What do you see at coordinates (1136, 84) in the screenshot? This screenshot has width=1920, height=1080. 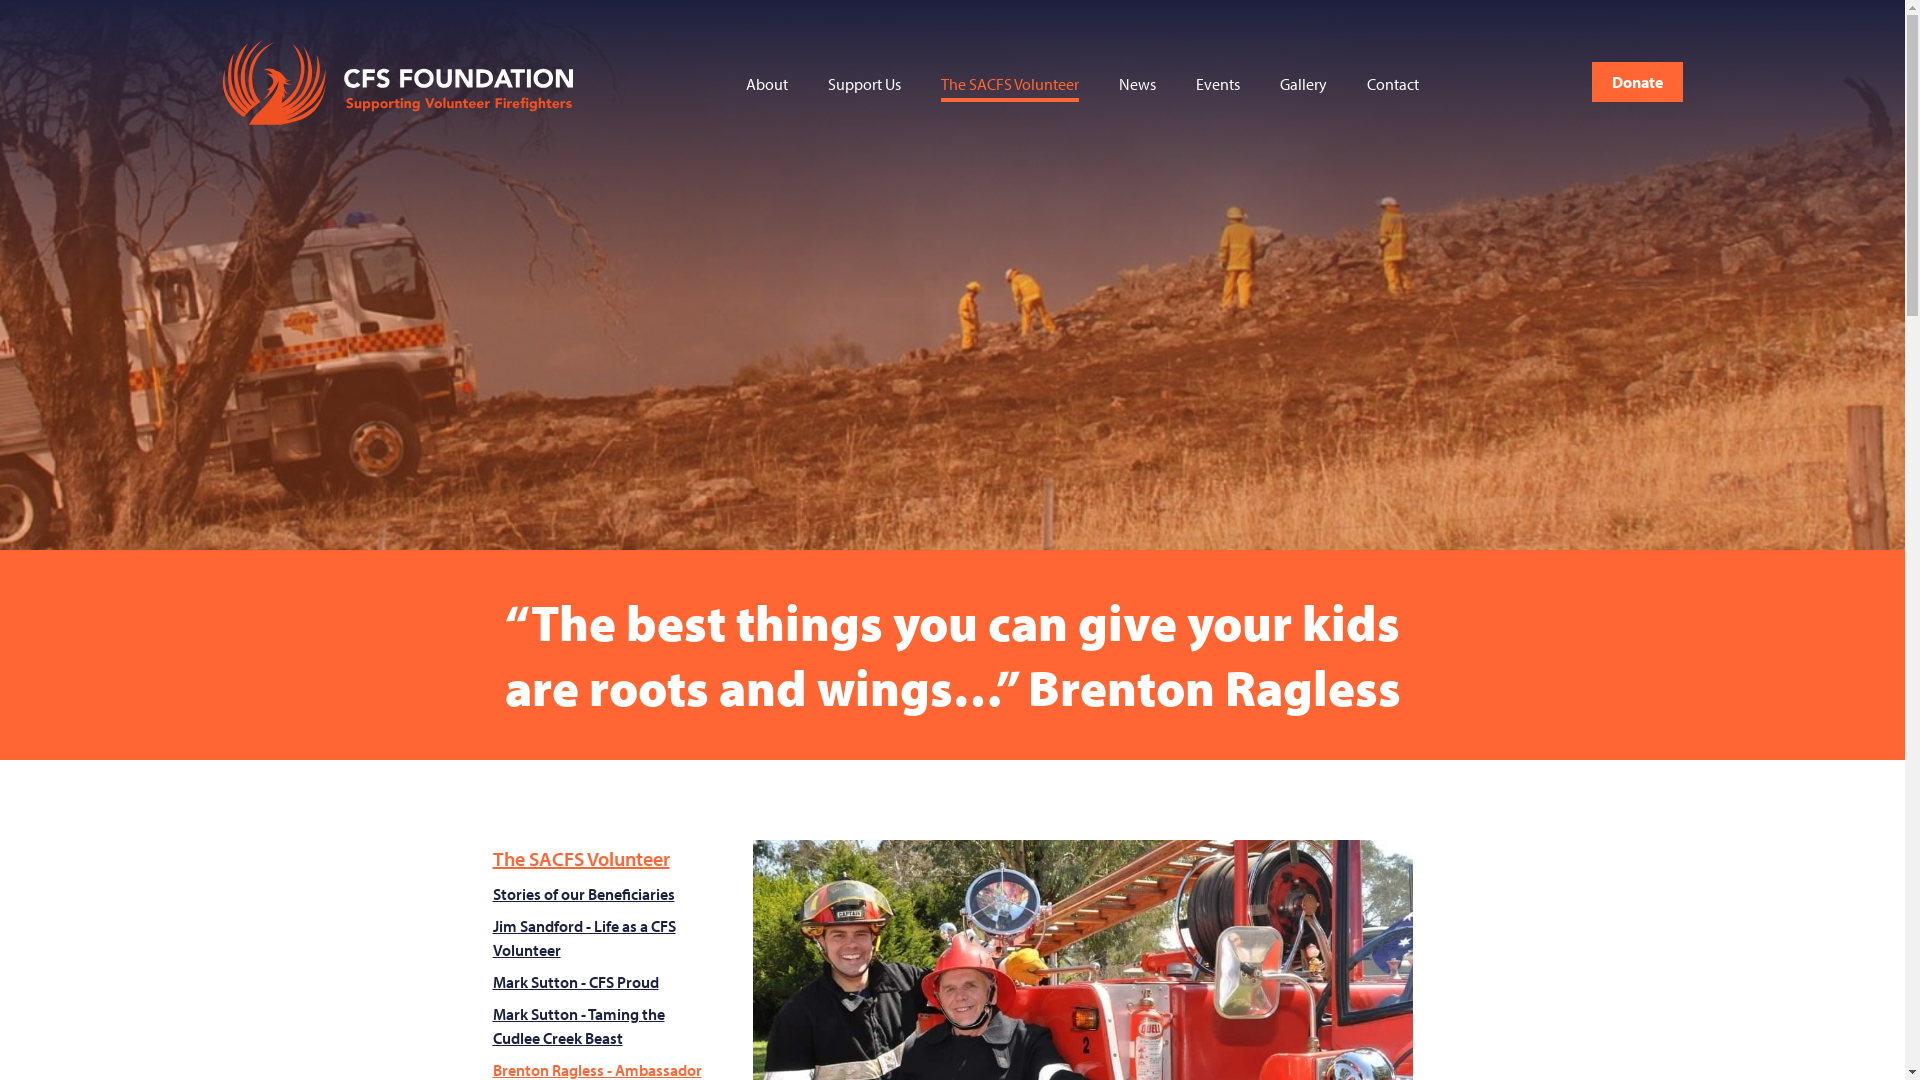 I see `News` at bounding box center [1136, 84].